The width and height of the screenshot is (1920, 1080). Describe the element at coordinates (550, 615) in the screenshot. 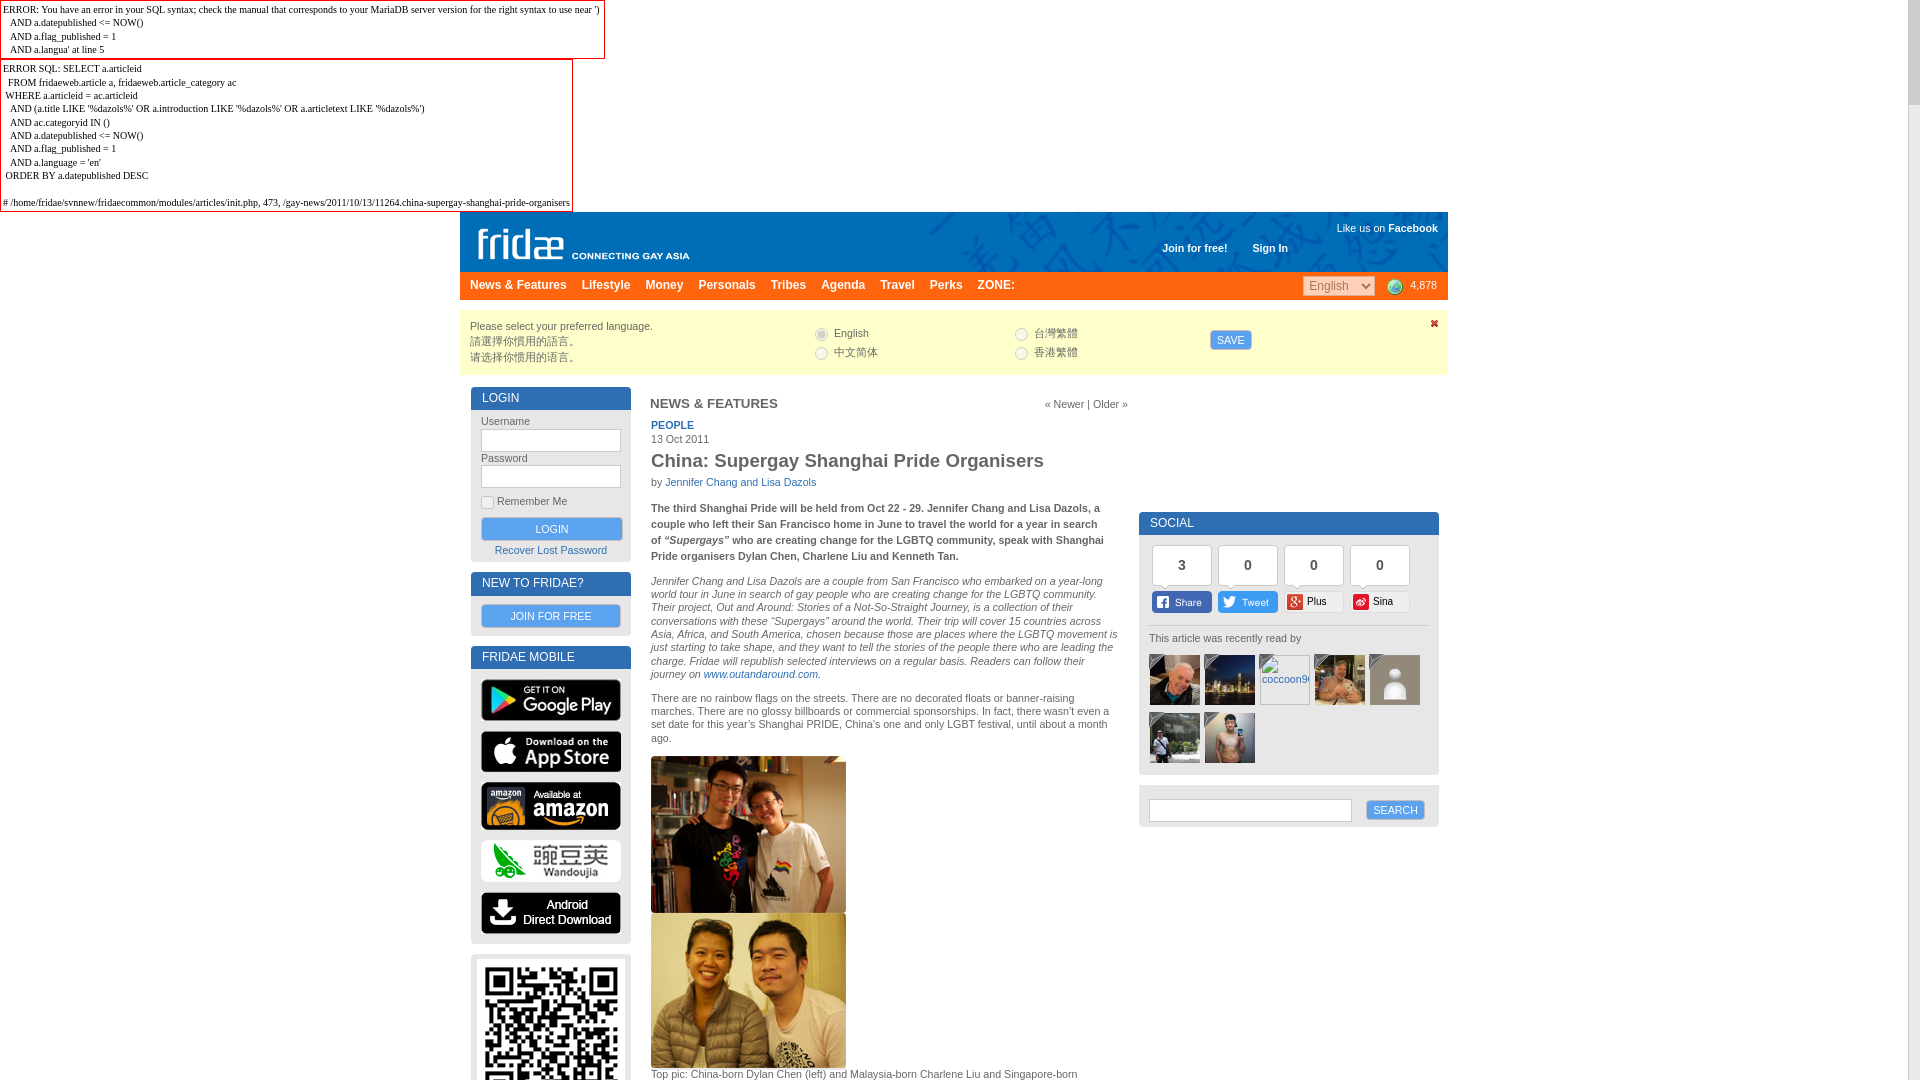

I see `JOIN FOR FREE` at that location.